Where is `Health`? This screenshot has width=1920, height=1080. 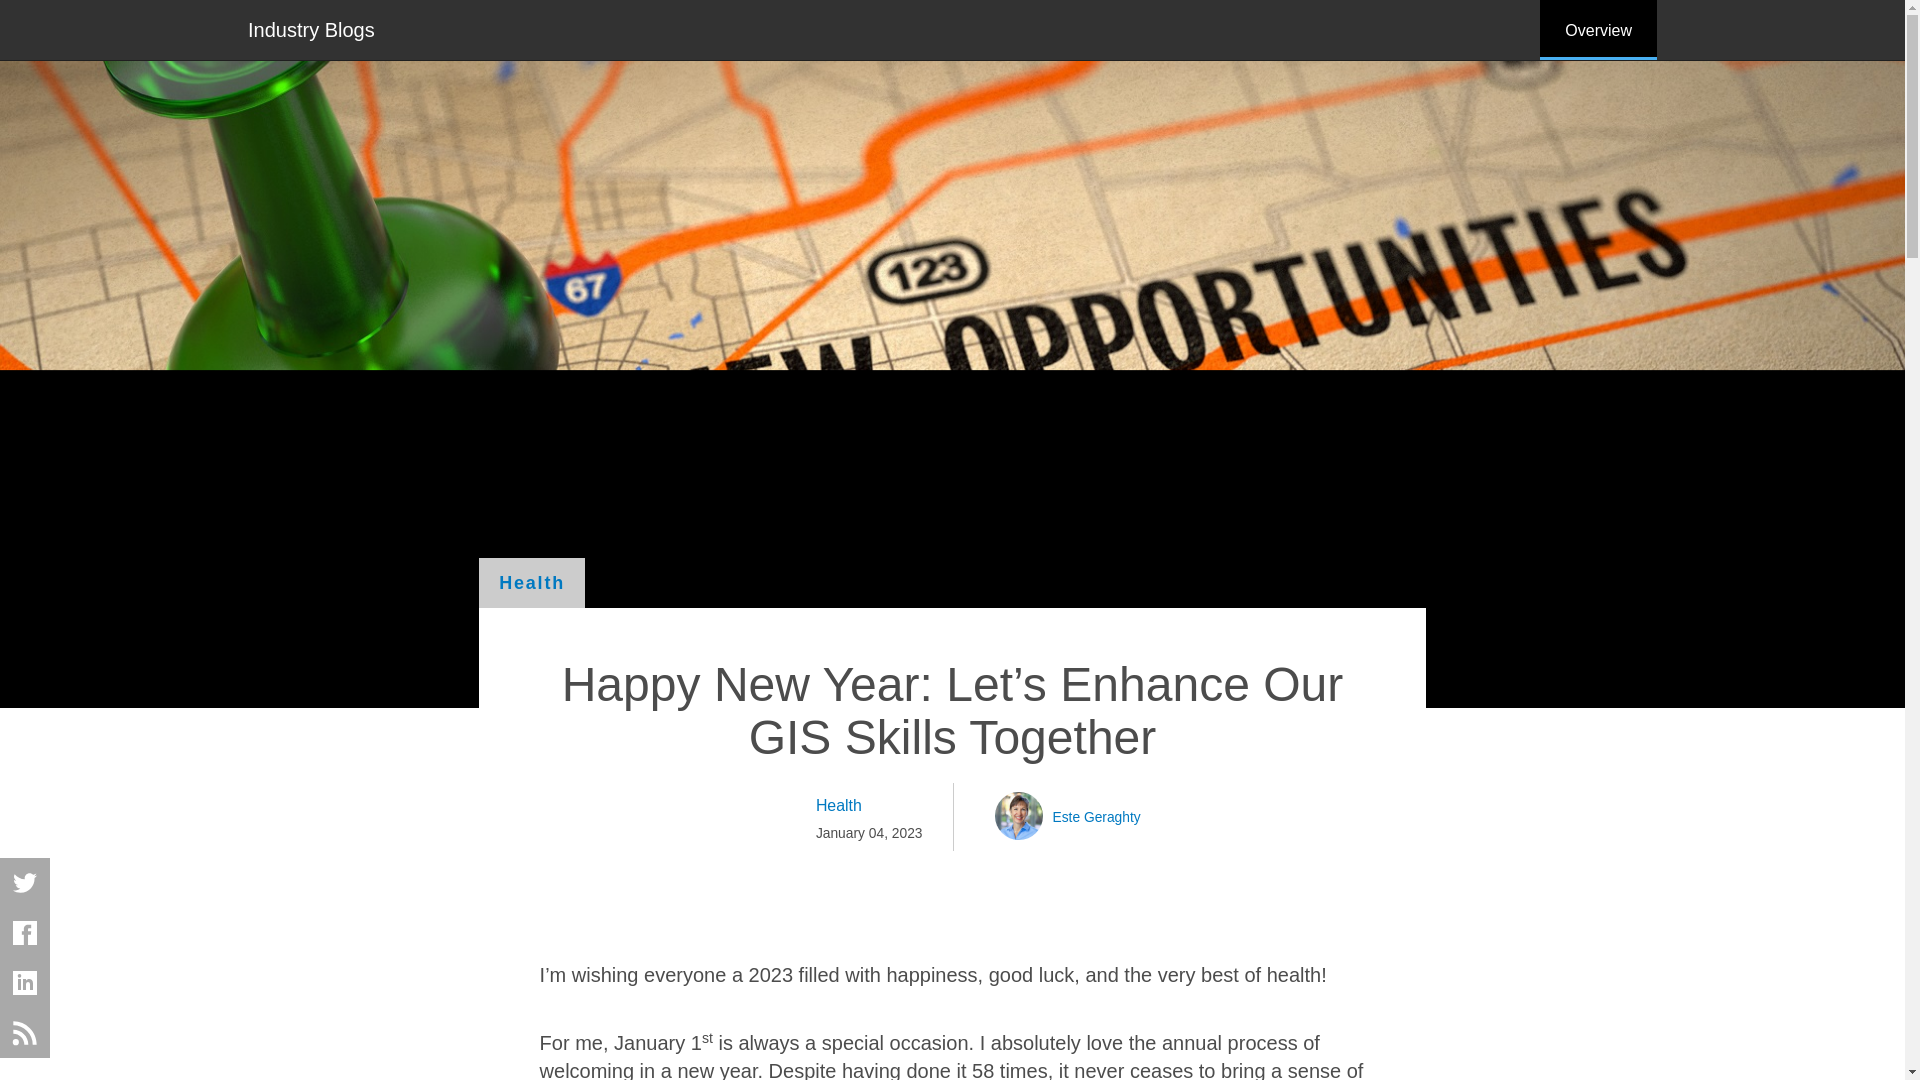 Health is located at coordinates (532, 583).